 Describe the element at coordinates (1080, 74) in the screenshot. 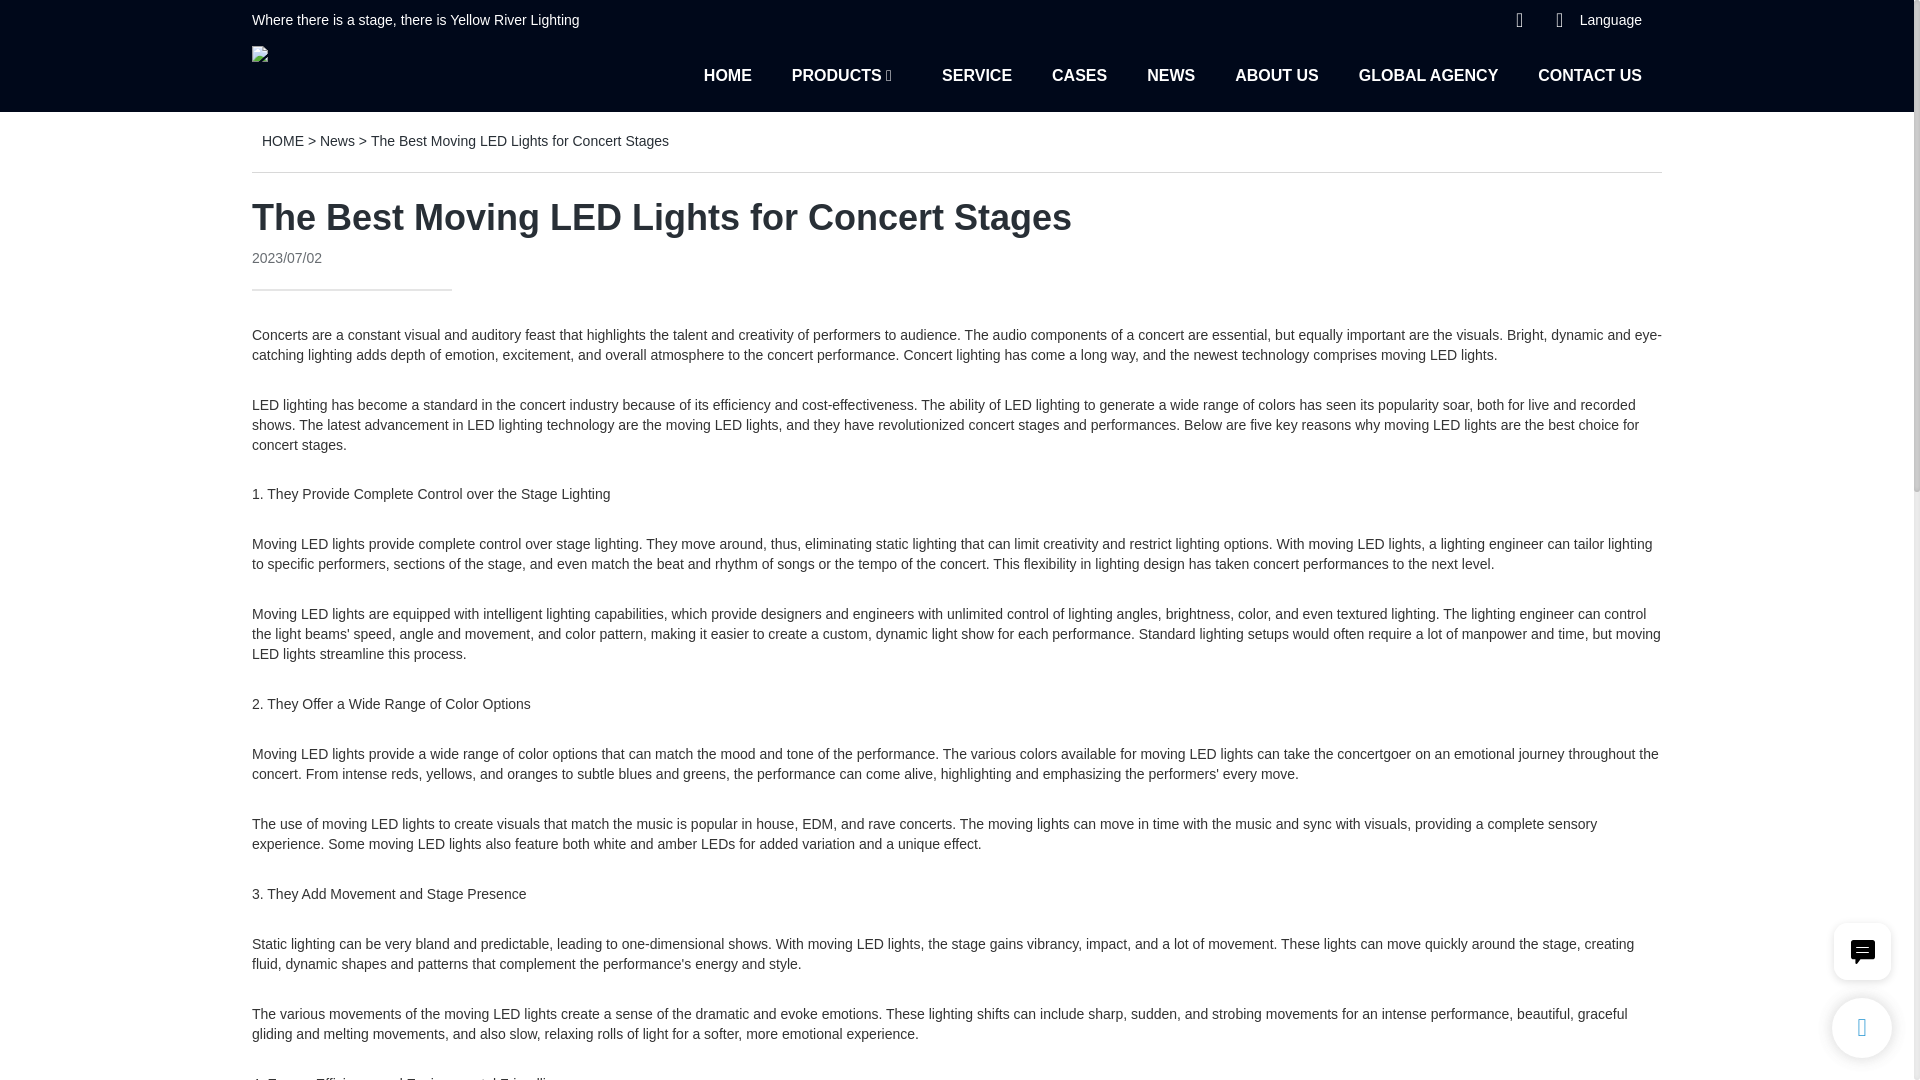

I see `CASES` at that location.